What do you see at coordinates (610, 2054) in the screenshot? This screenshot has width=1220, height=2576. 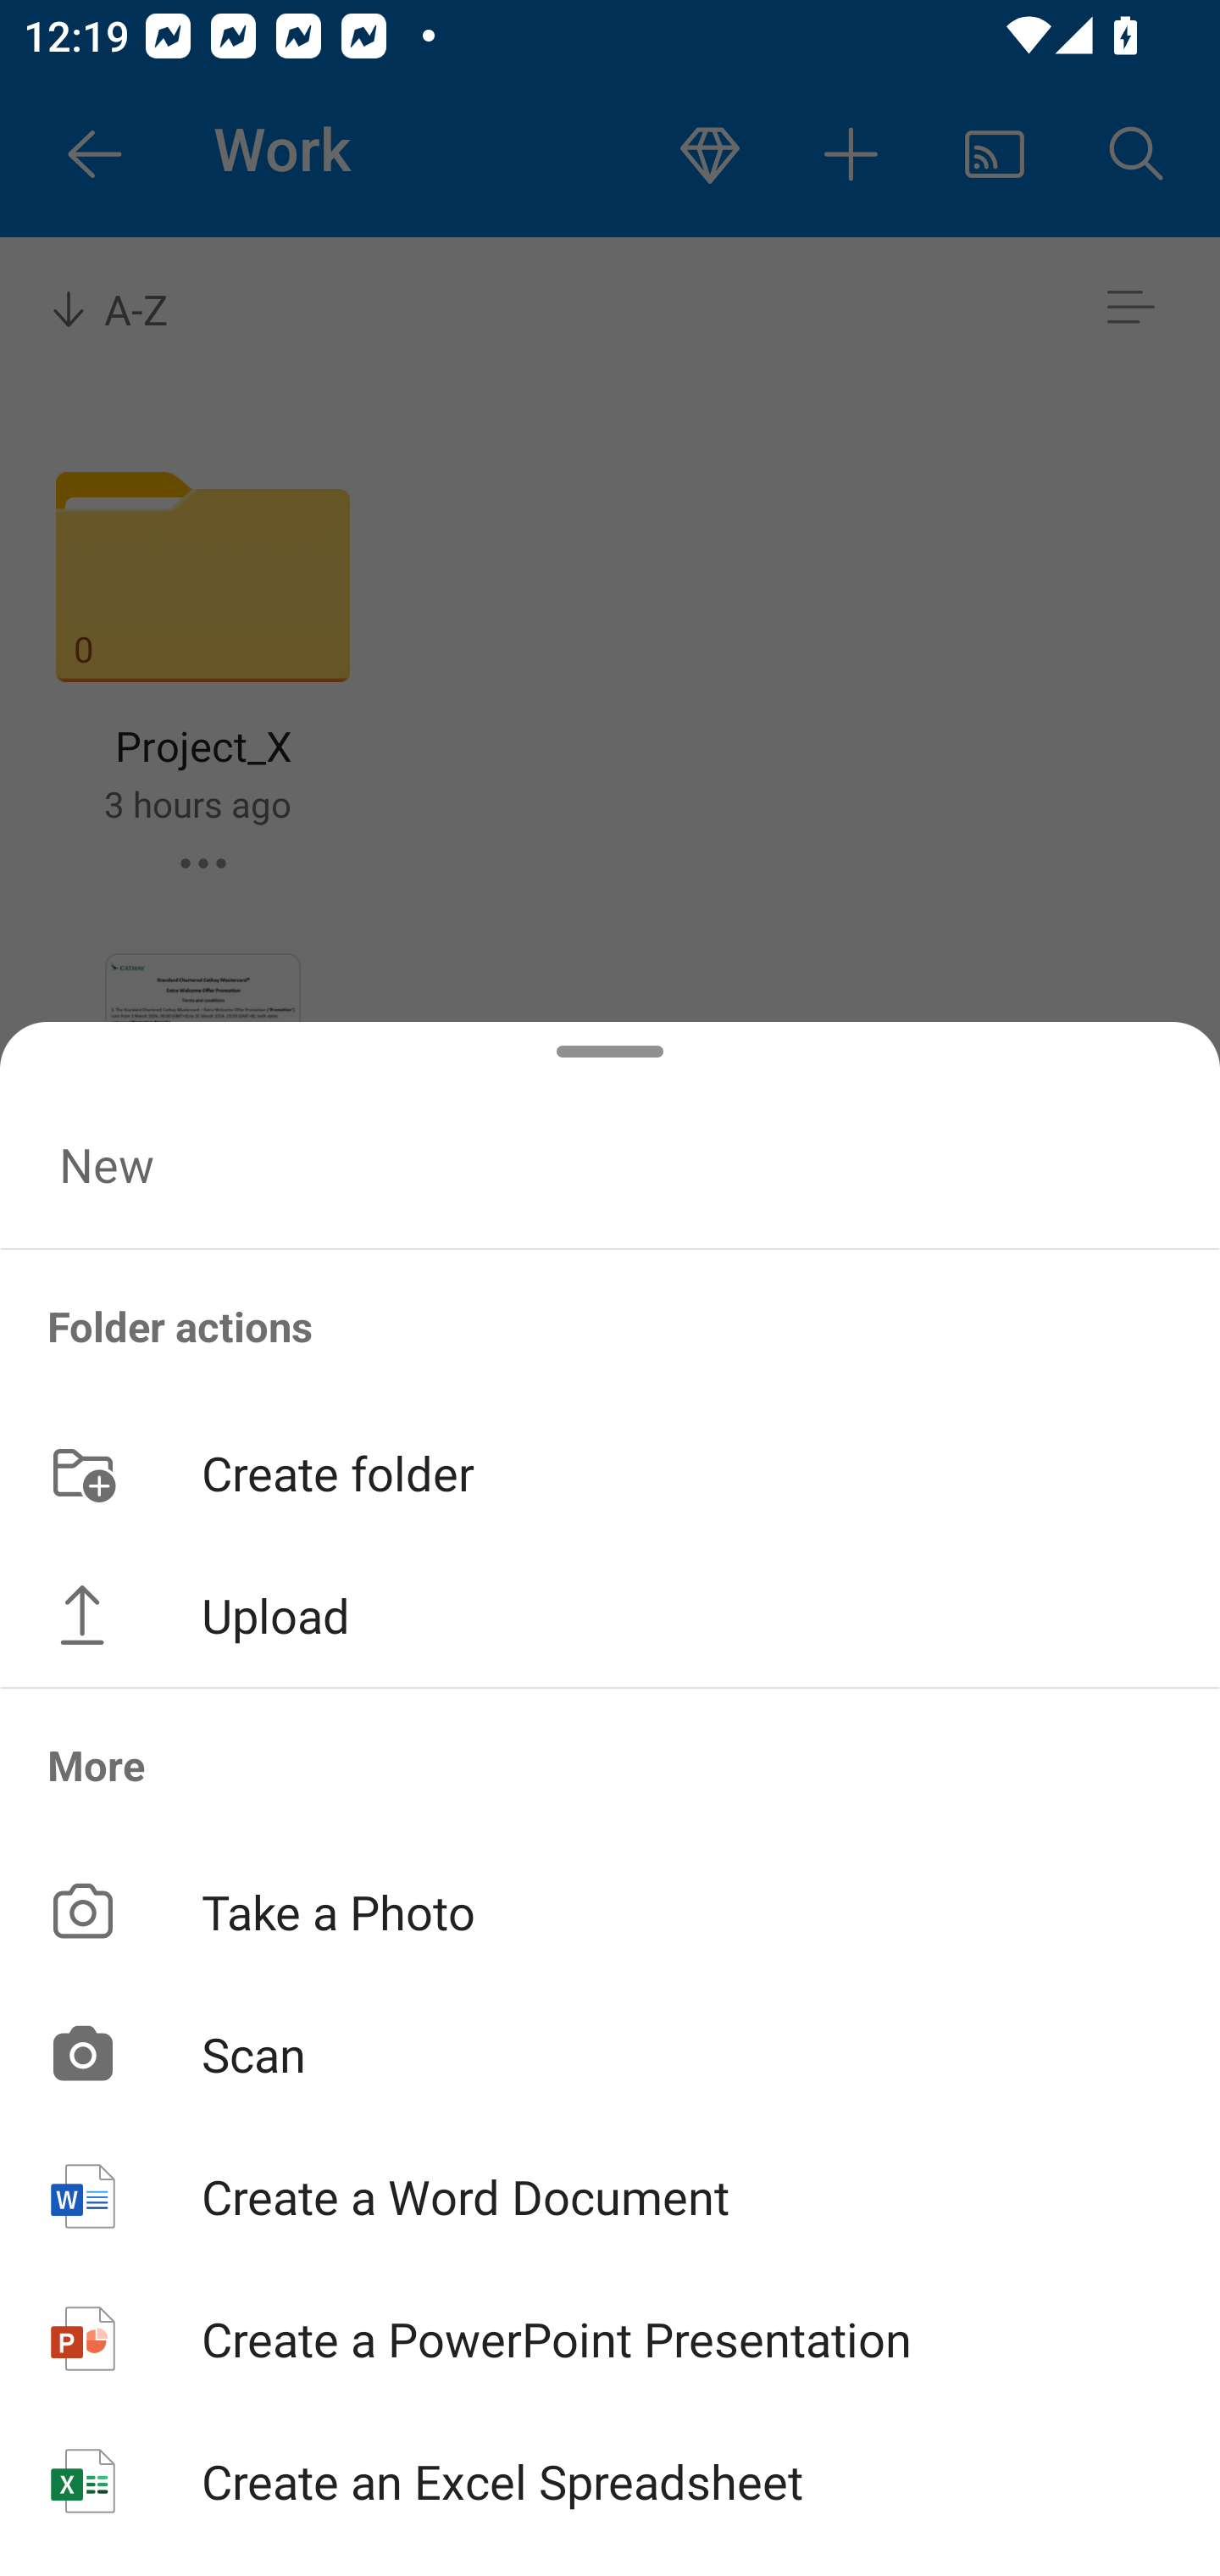 I see `Scan button Scan` at bounding box center [610, 2054].